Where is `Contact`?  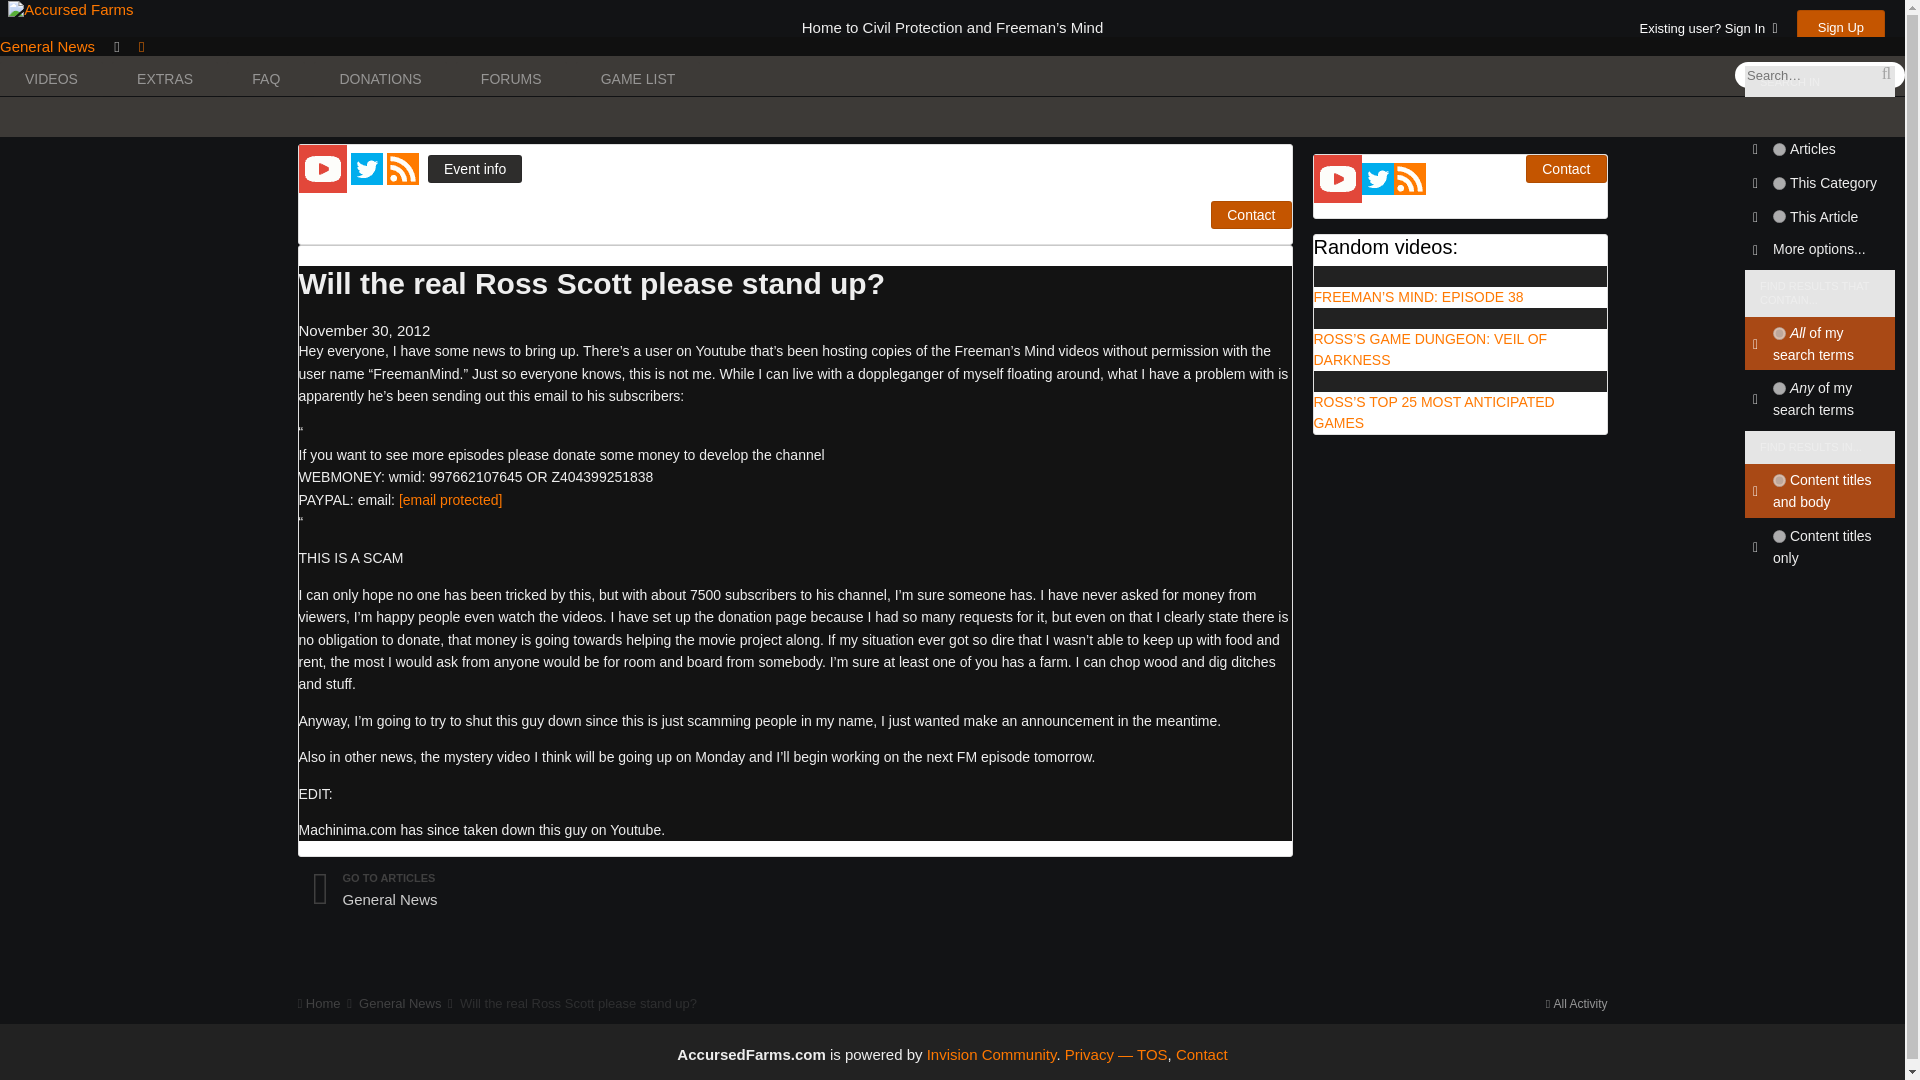 Contact is located at coordinates (1566, 168).